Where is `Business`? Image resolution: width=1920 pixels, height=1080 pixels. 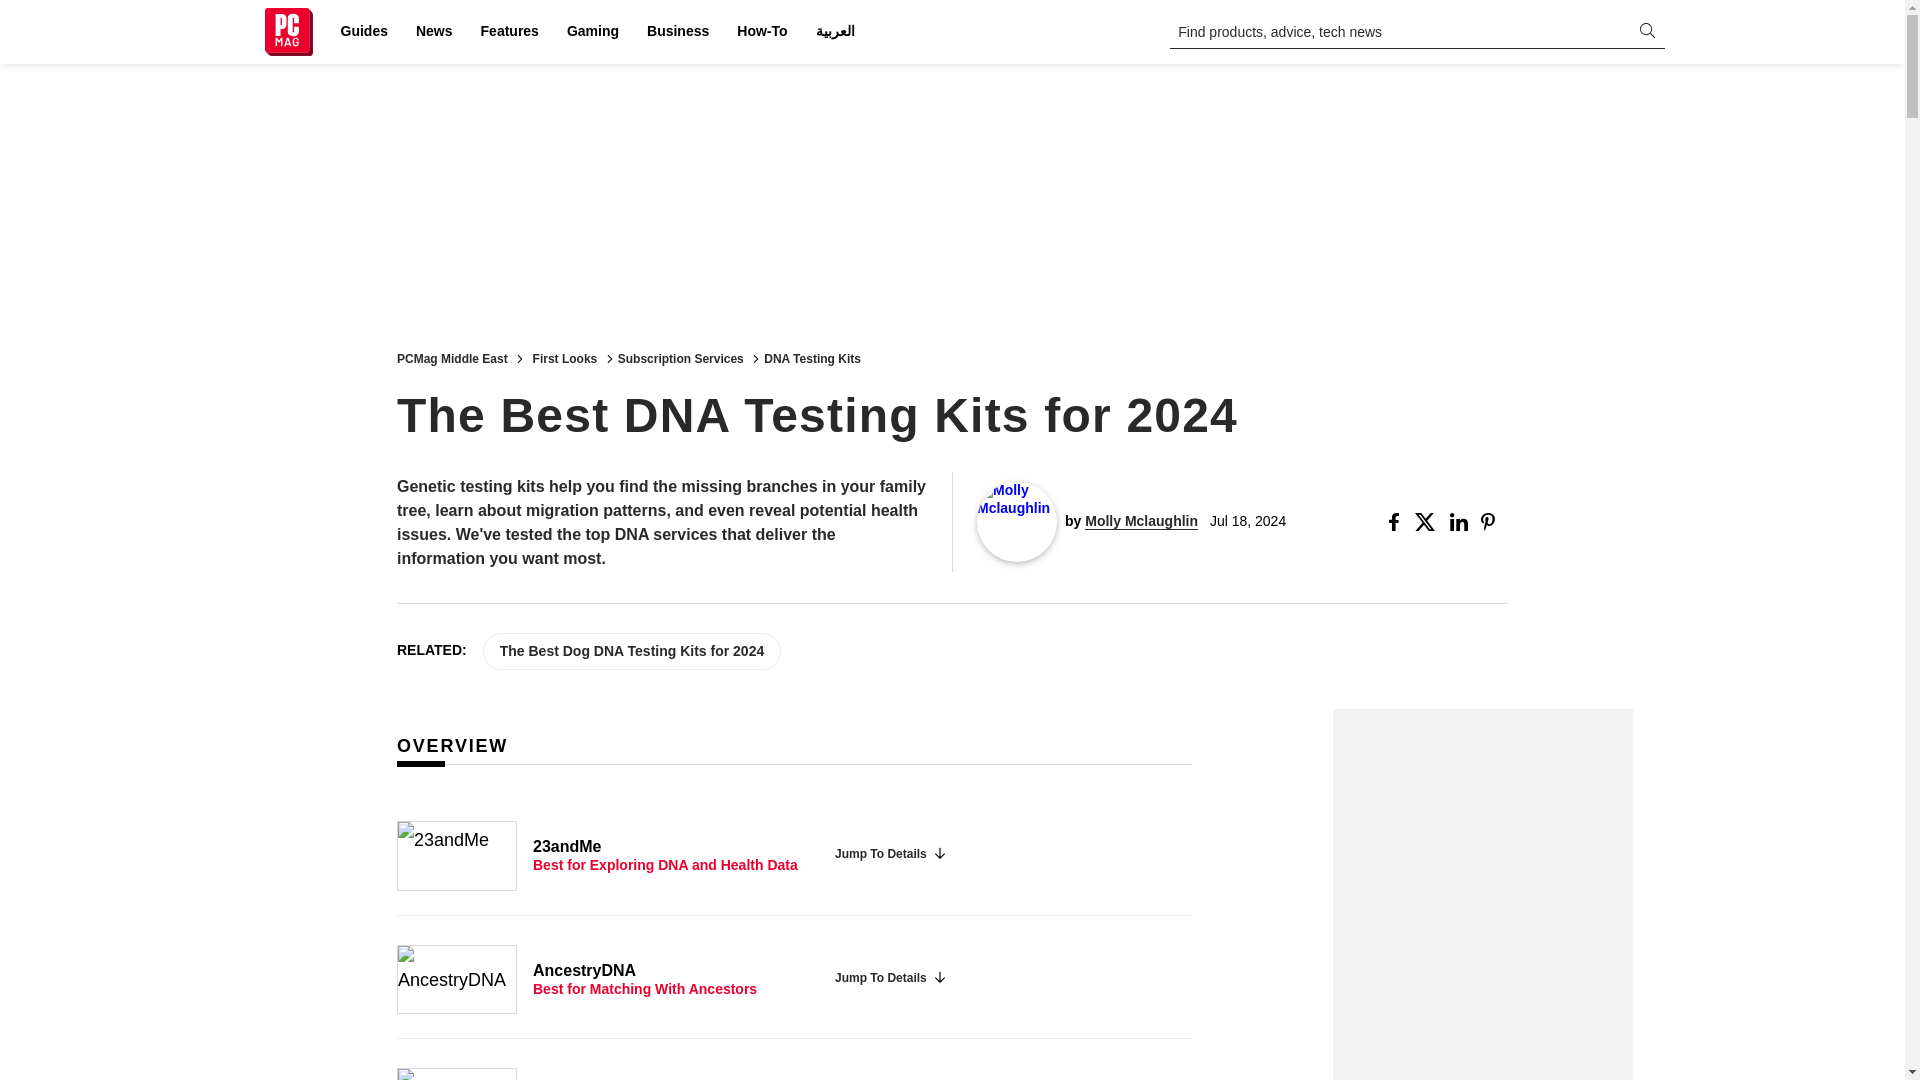
Business is located at coordinates (678, 32).